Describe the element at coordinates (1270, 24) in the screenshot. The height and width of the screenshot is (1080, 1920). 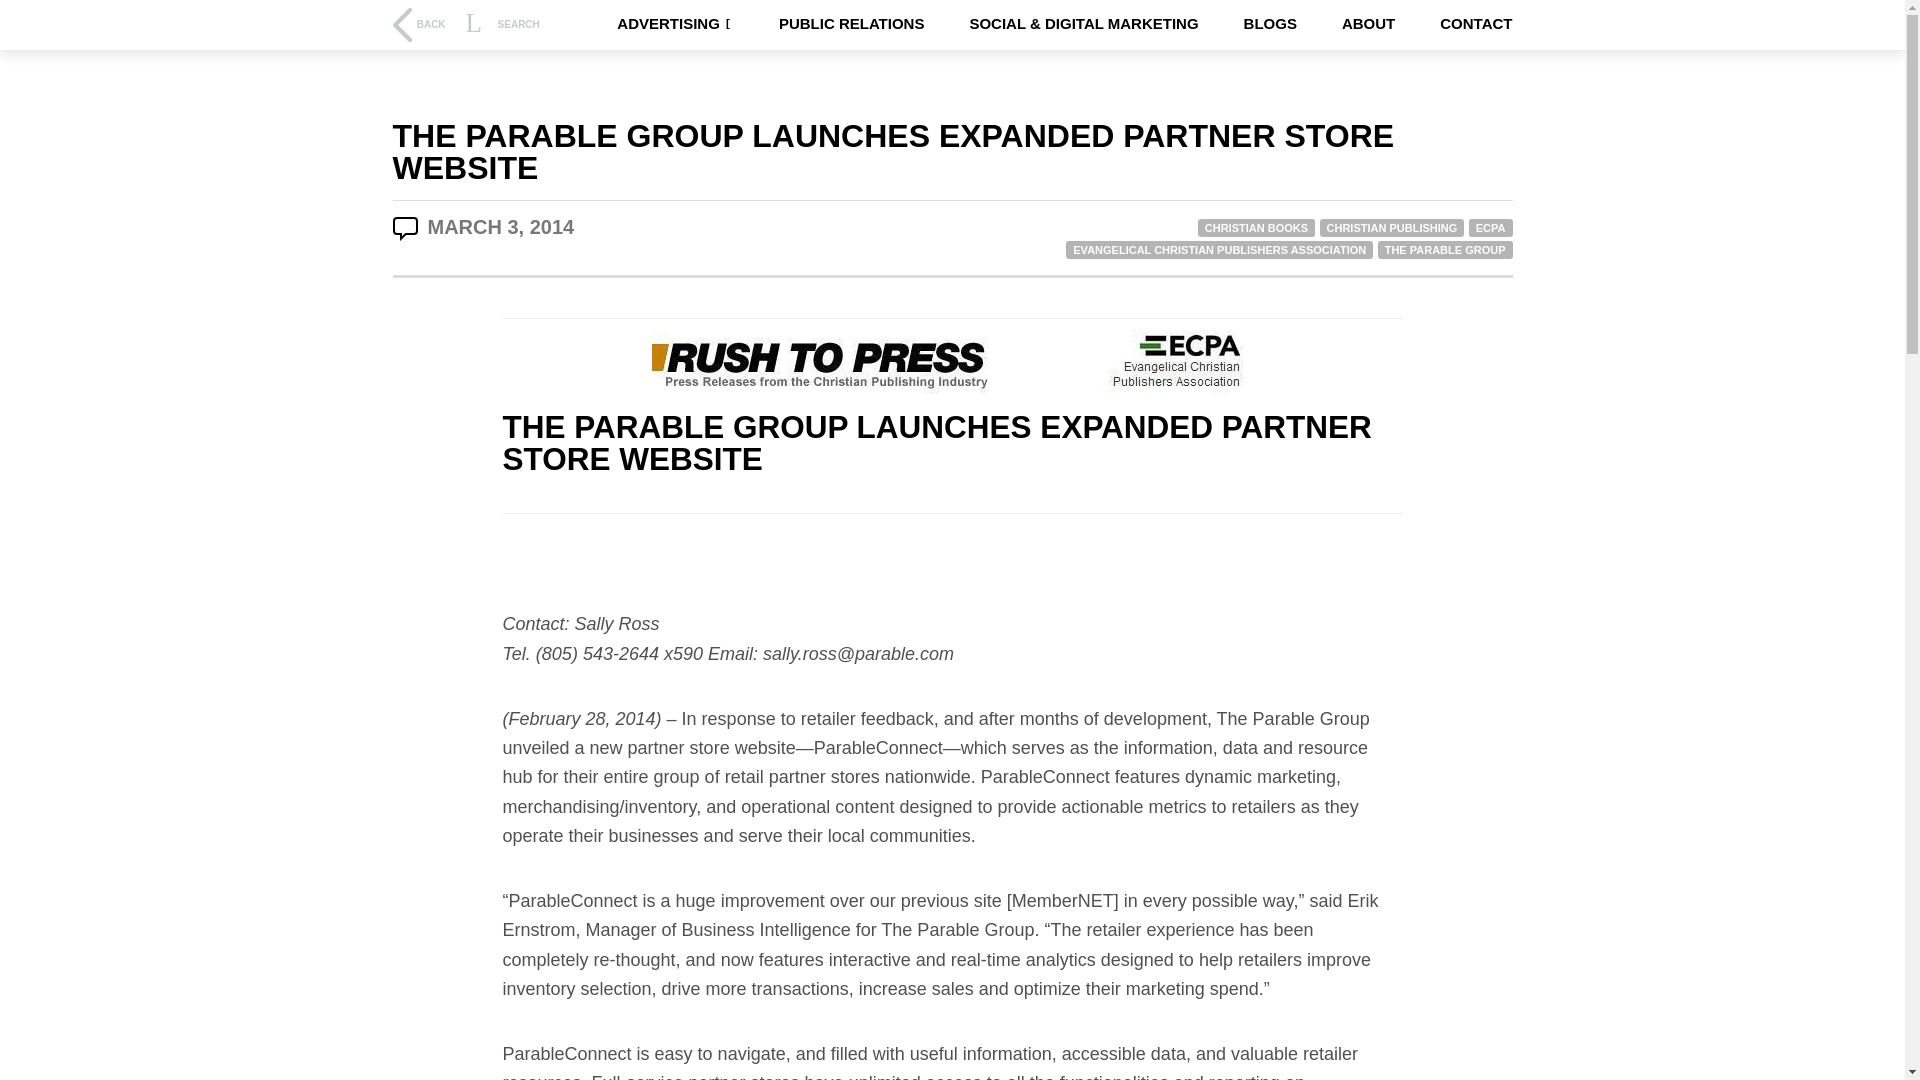
I see `BLOGS` at that location.